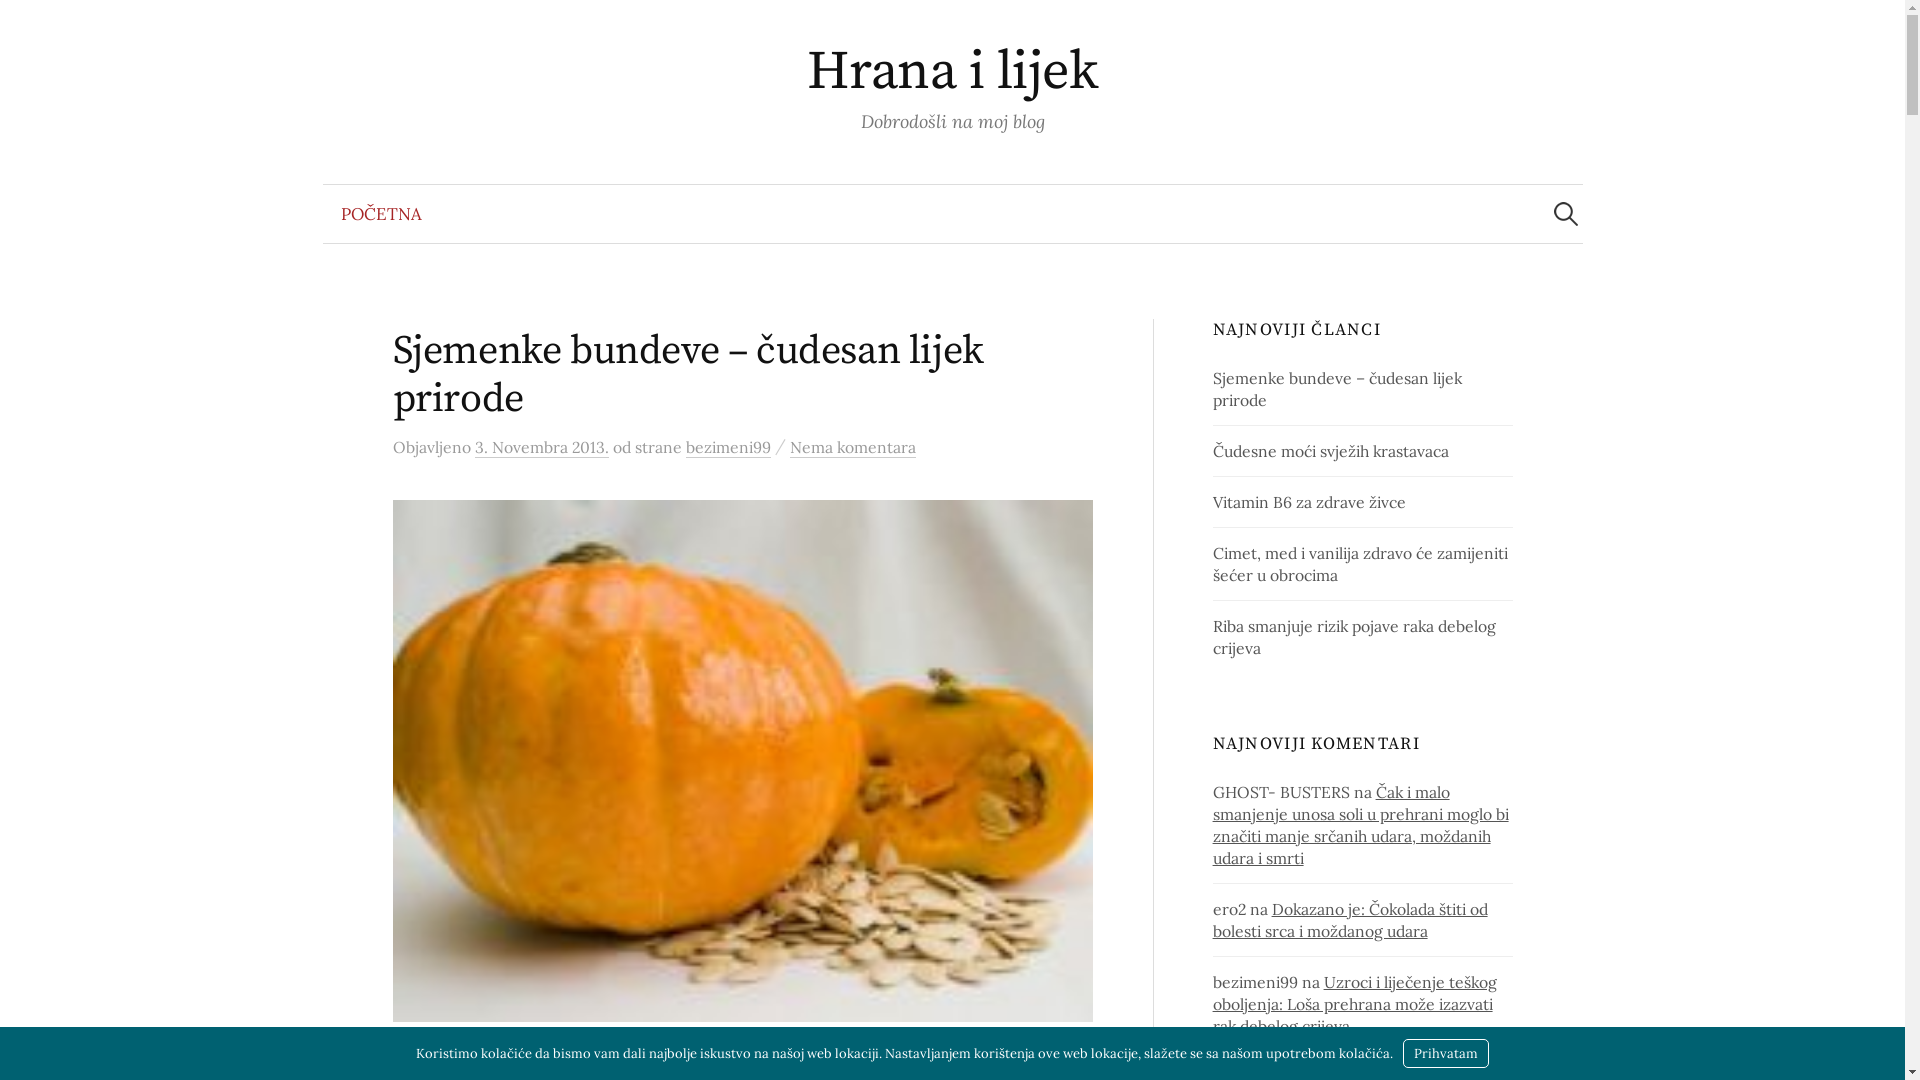 The height and width of the screenshot is (1080, 1920). What do you see at coordinates (1446, 1054) in the screenshot?
I see `Prihvatam` at bounding box center [1446, 1054].